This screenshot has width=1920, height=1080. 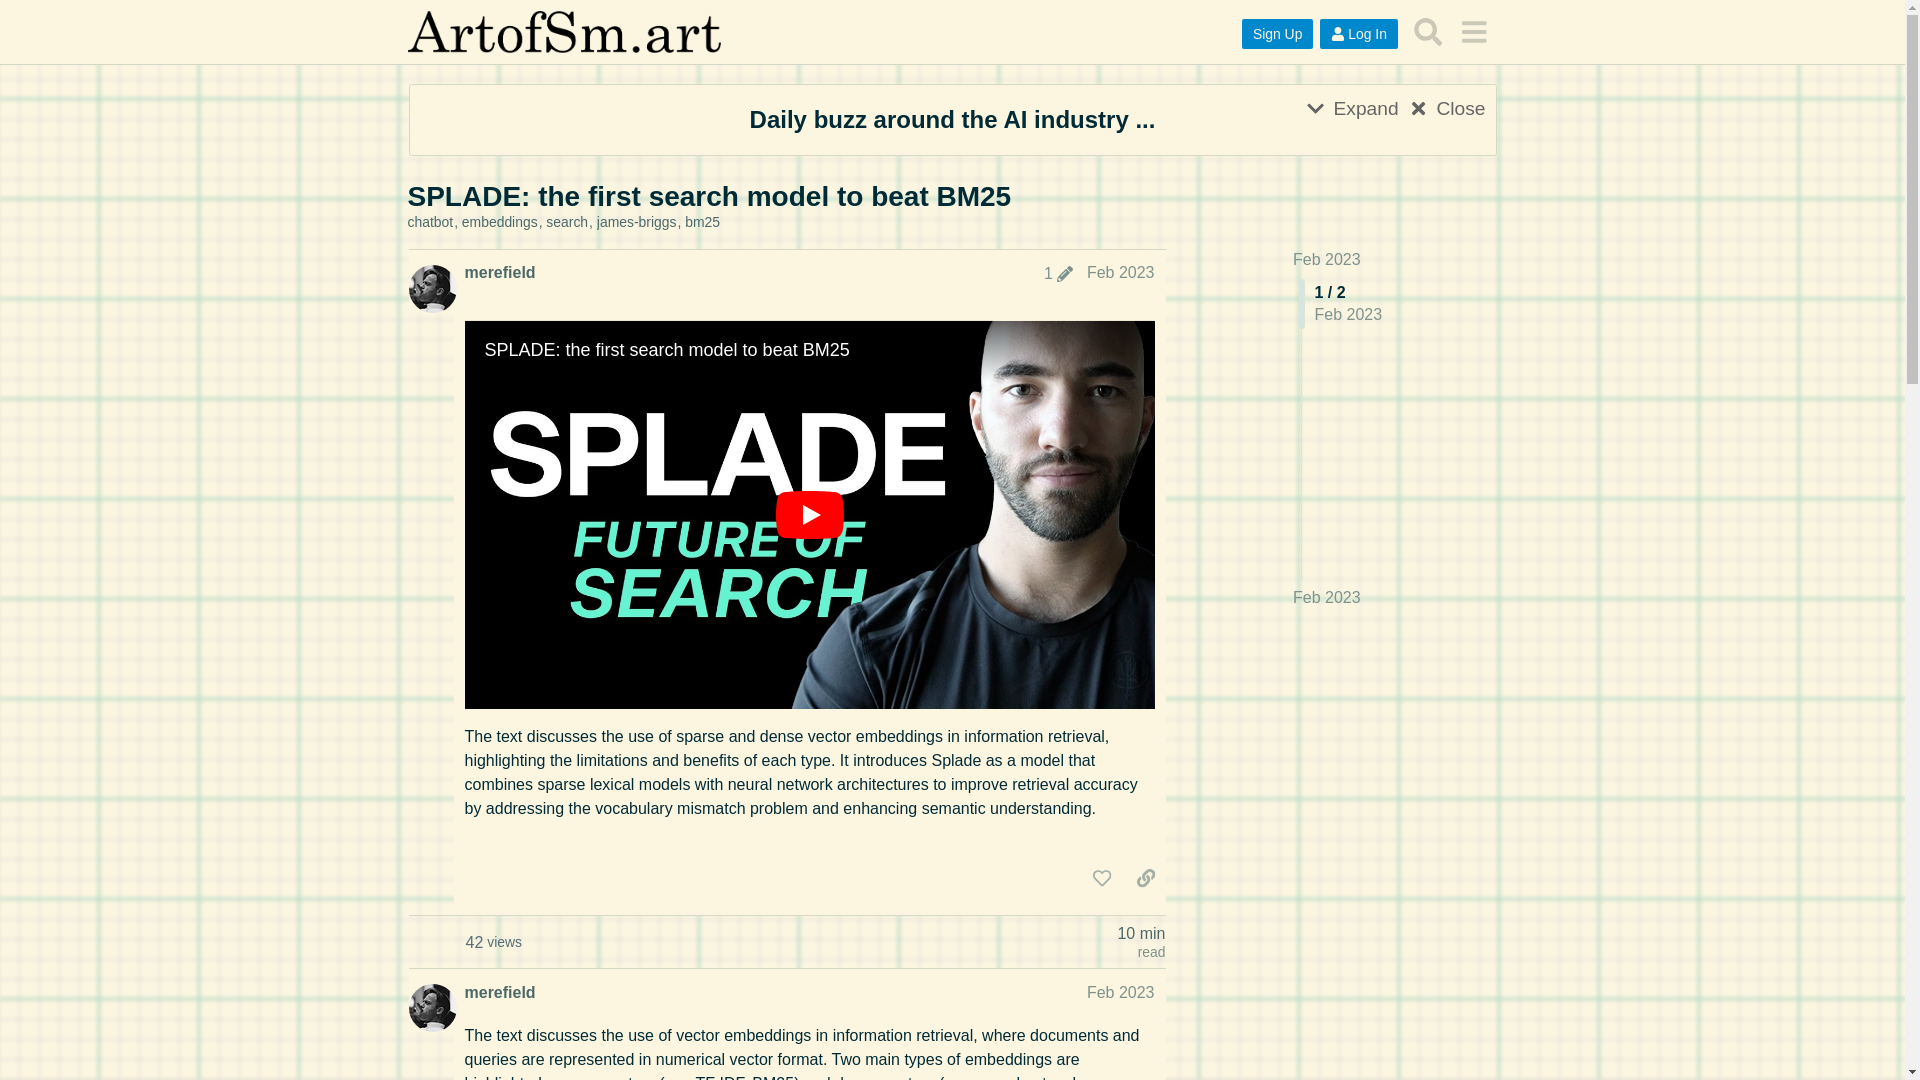 I want to click on Jump to the first post, so click(x=1326, y=258).